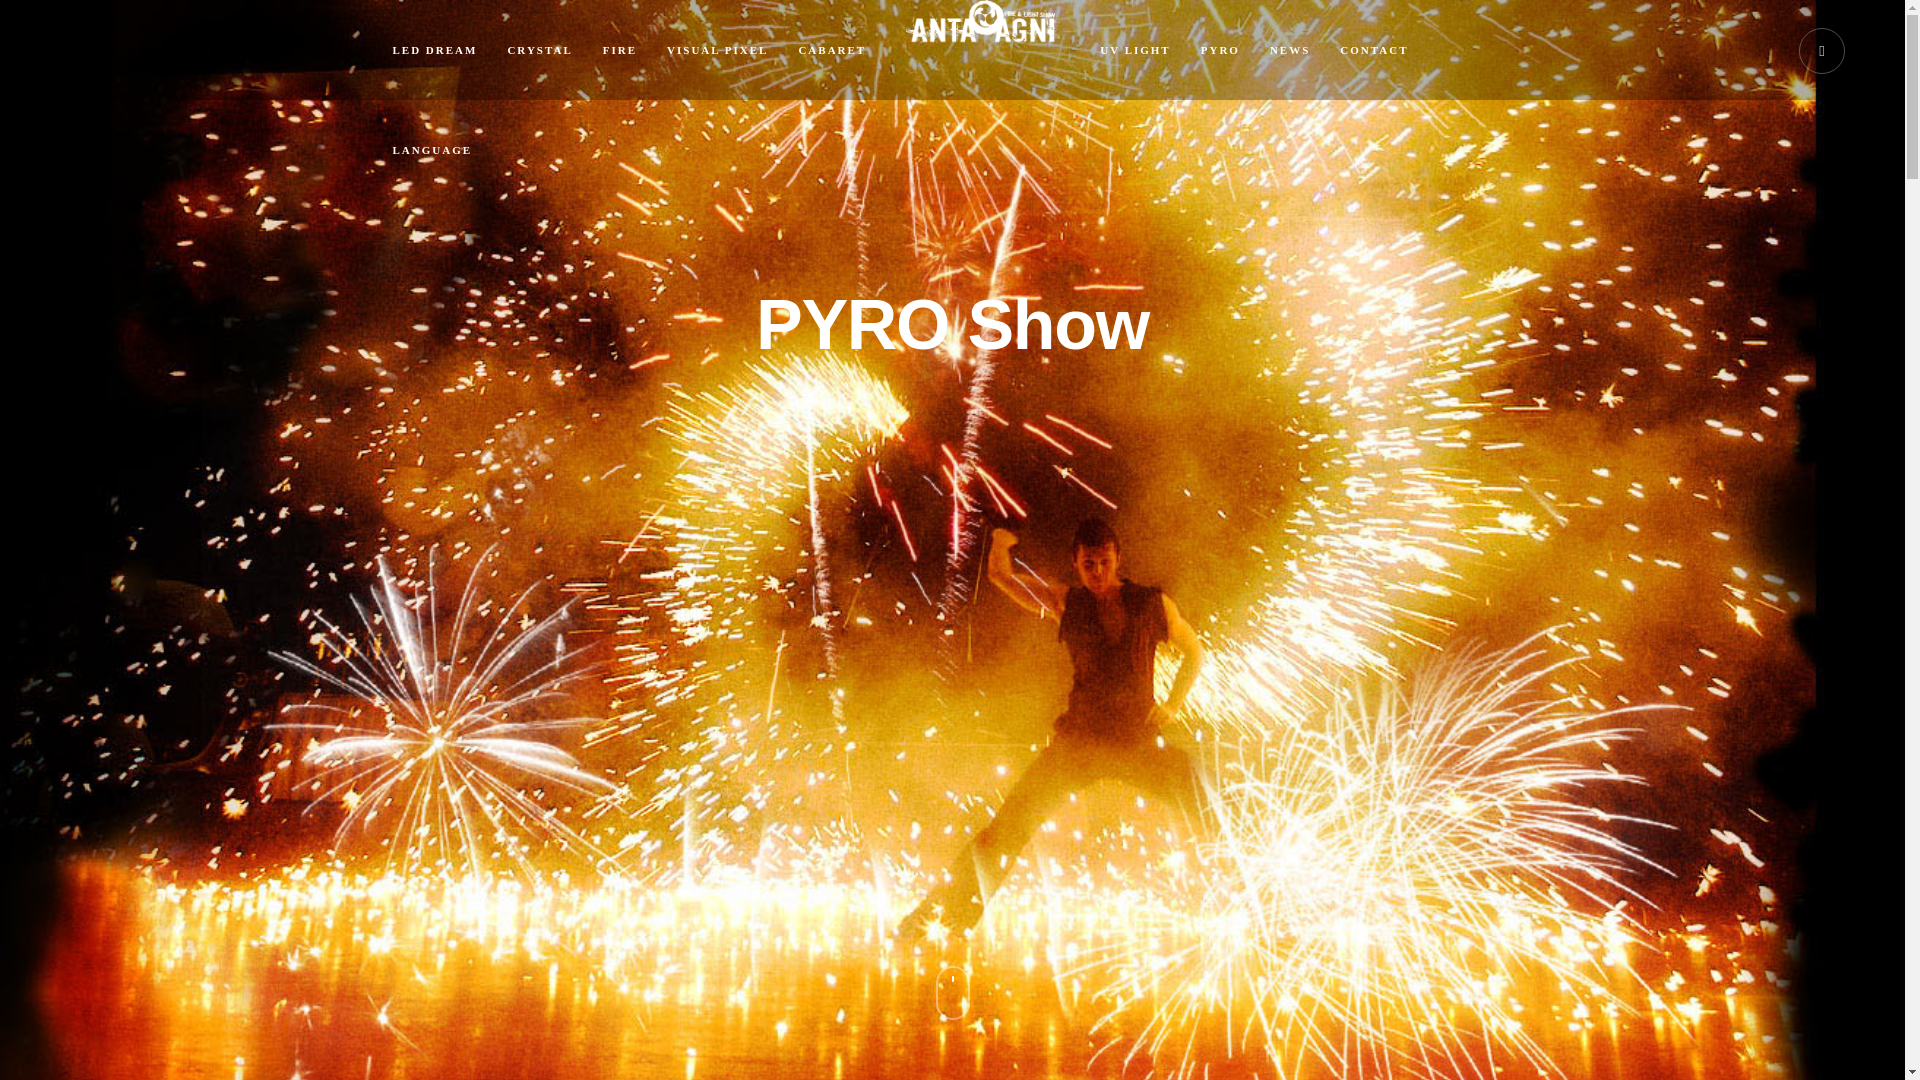 Image resolution: width=1920 pixels, height=1080 pixels. I want to click on VISUAL PIXEL, so click(717, 50).